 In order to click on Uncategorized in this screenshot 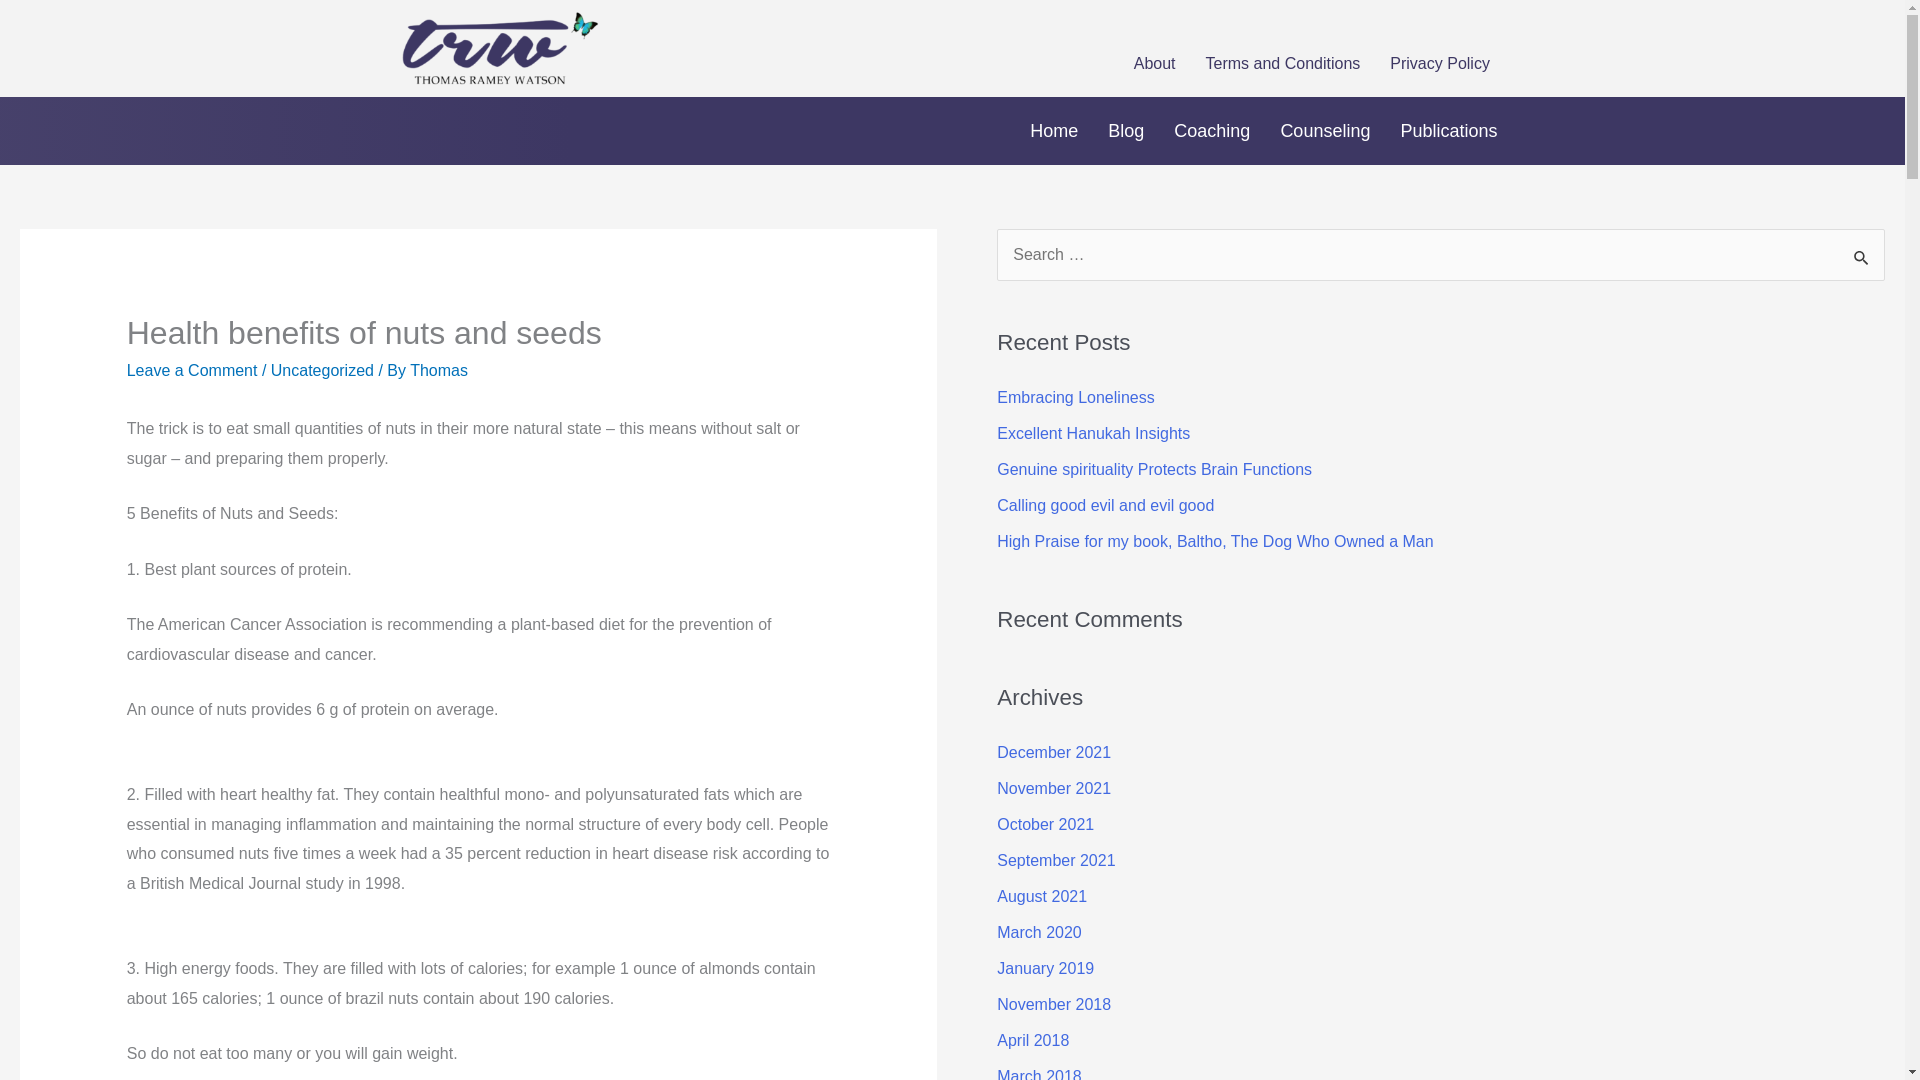, I will do `click(322, 370)`.